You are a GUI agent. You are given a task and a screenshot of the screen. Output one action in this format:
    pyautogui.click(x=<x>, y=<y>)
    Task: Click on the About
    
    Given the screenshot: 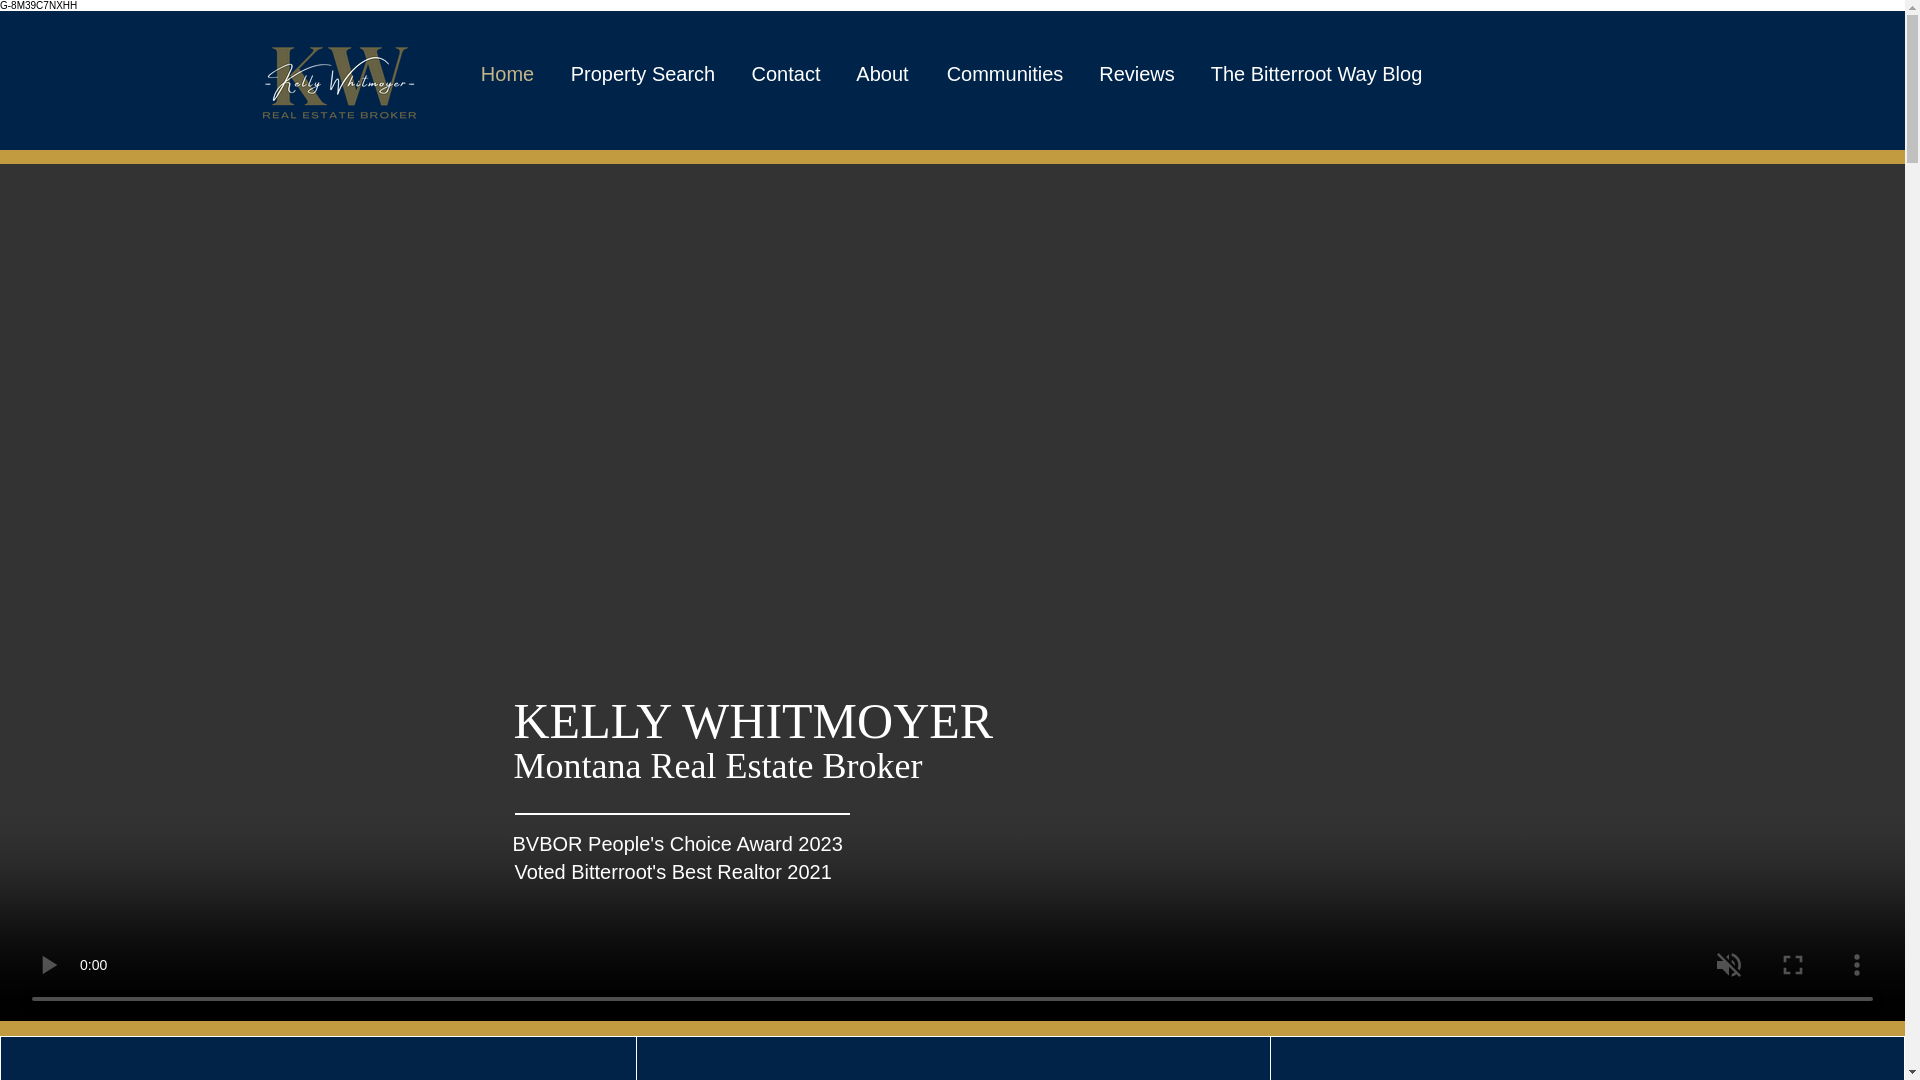 What is the action you would take?
    pyautogui.click(x=881, y=74)
    